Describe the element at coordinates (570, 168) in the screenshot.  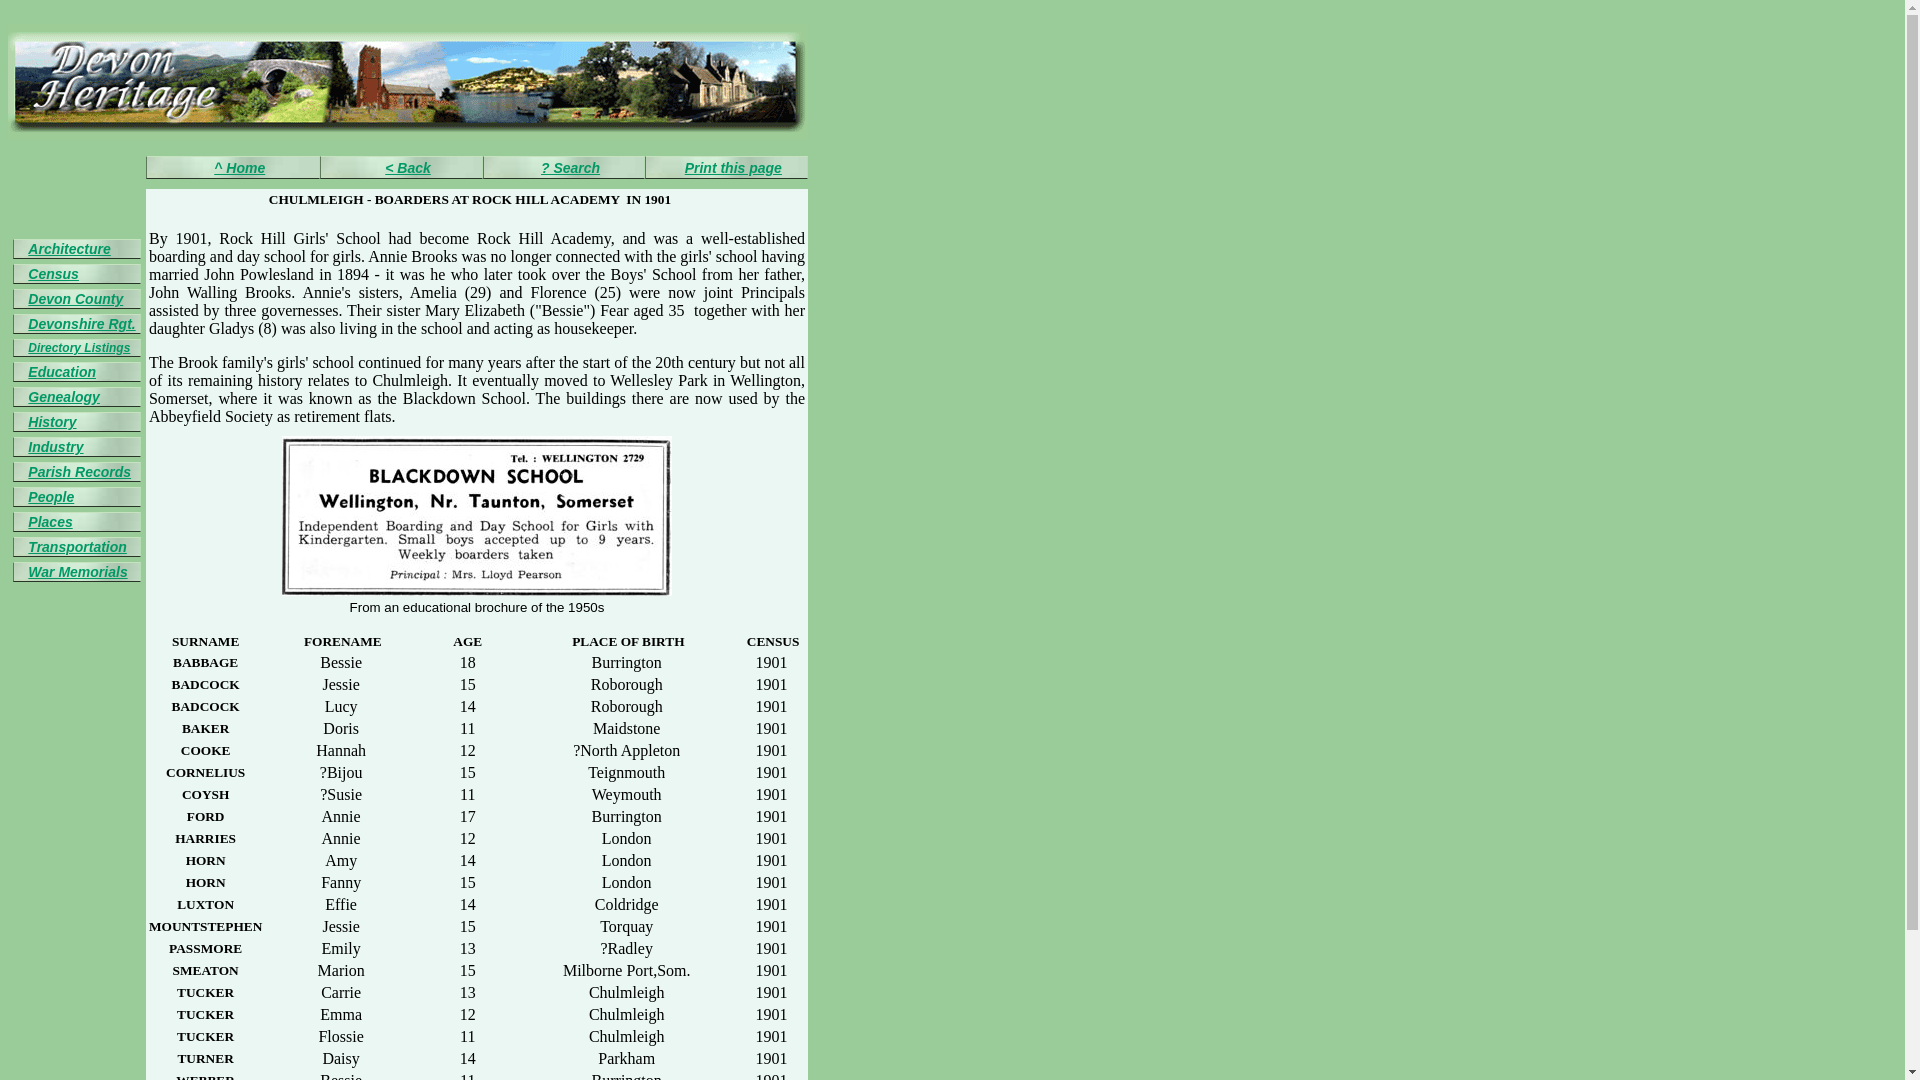
I see `? Search` at that location.